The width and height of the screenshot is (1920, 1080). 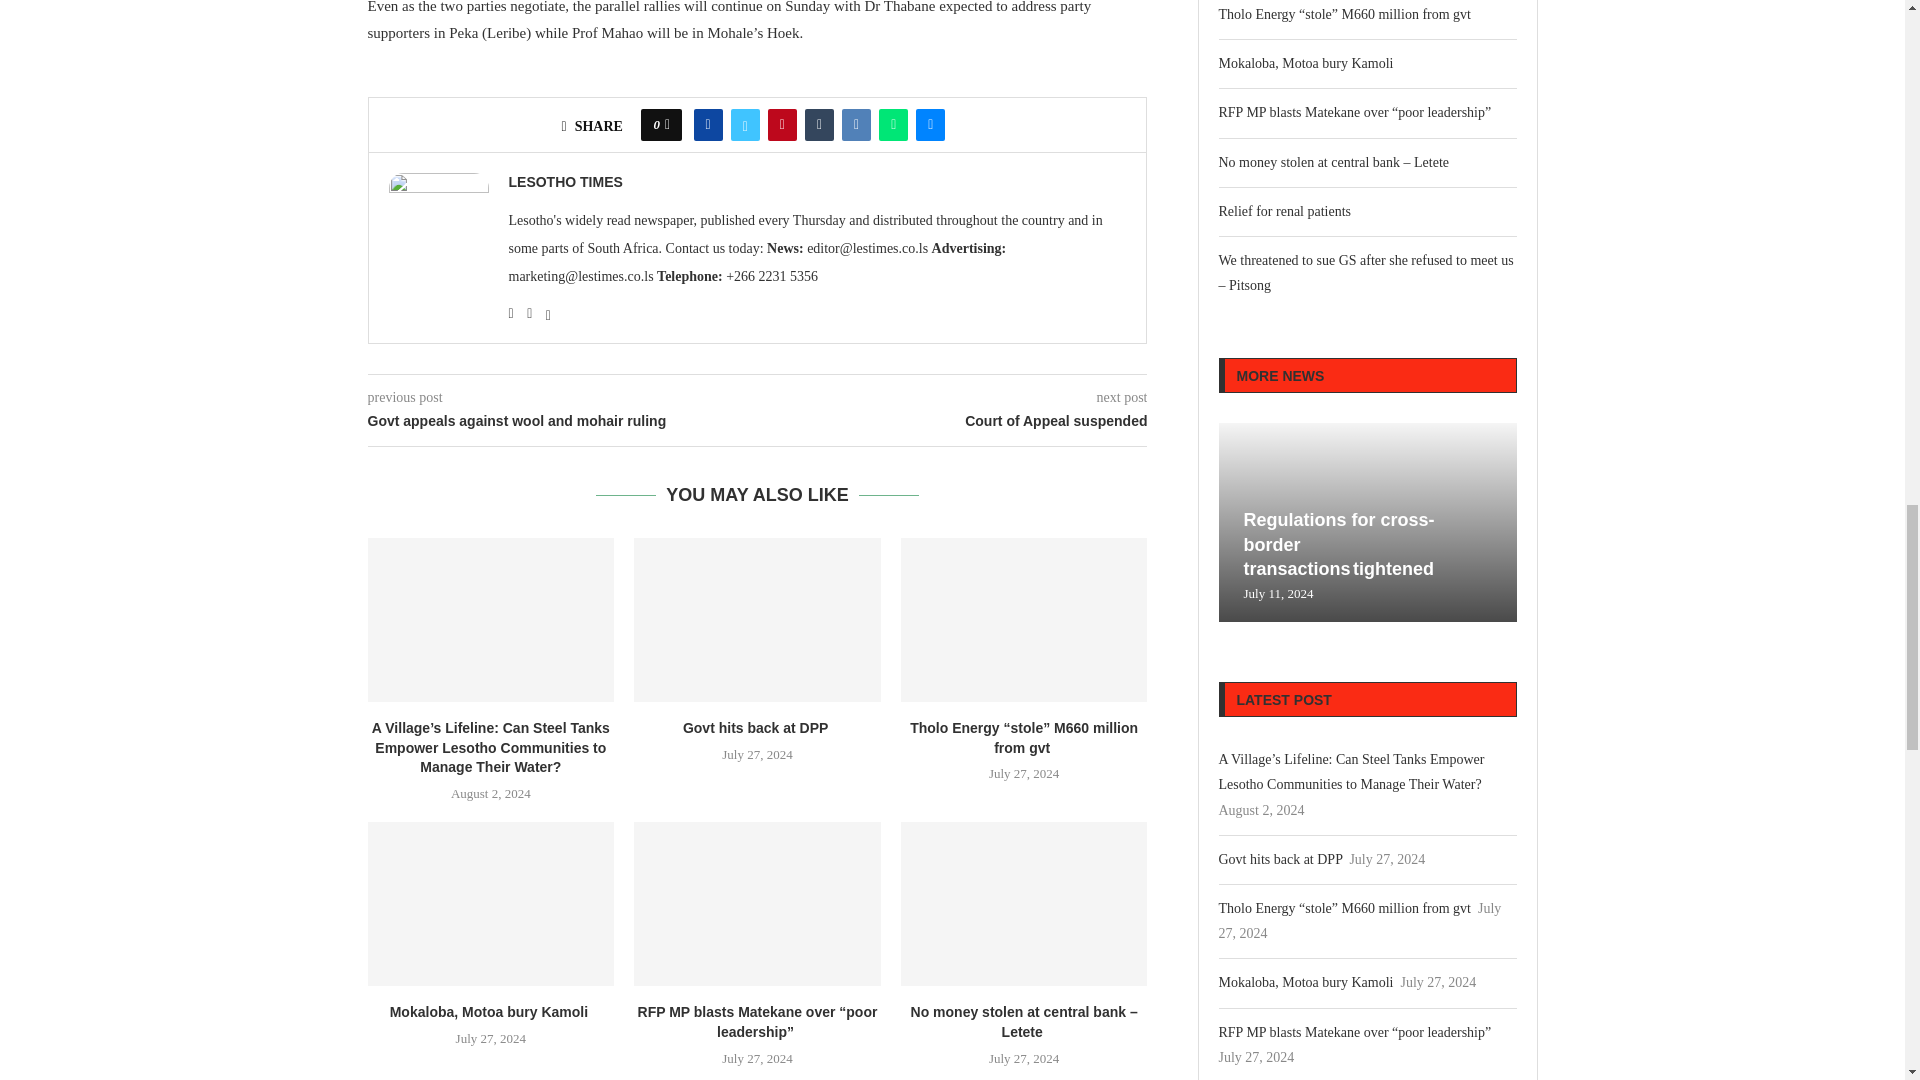 What do you see at coordinates (565, 182) in the screenshot?
I see `Author Lesotho Times` at bounding box center [565, 182].